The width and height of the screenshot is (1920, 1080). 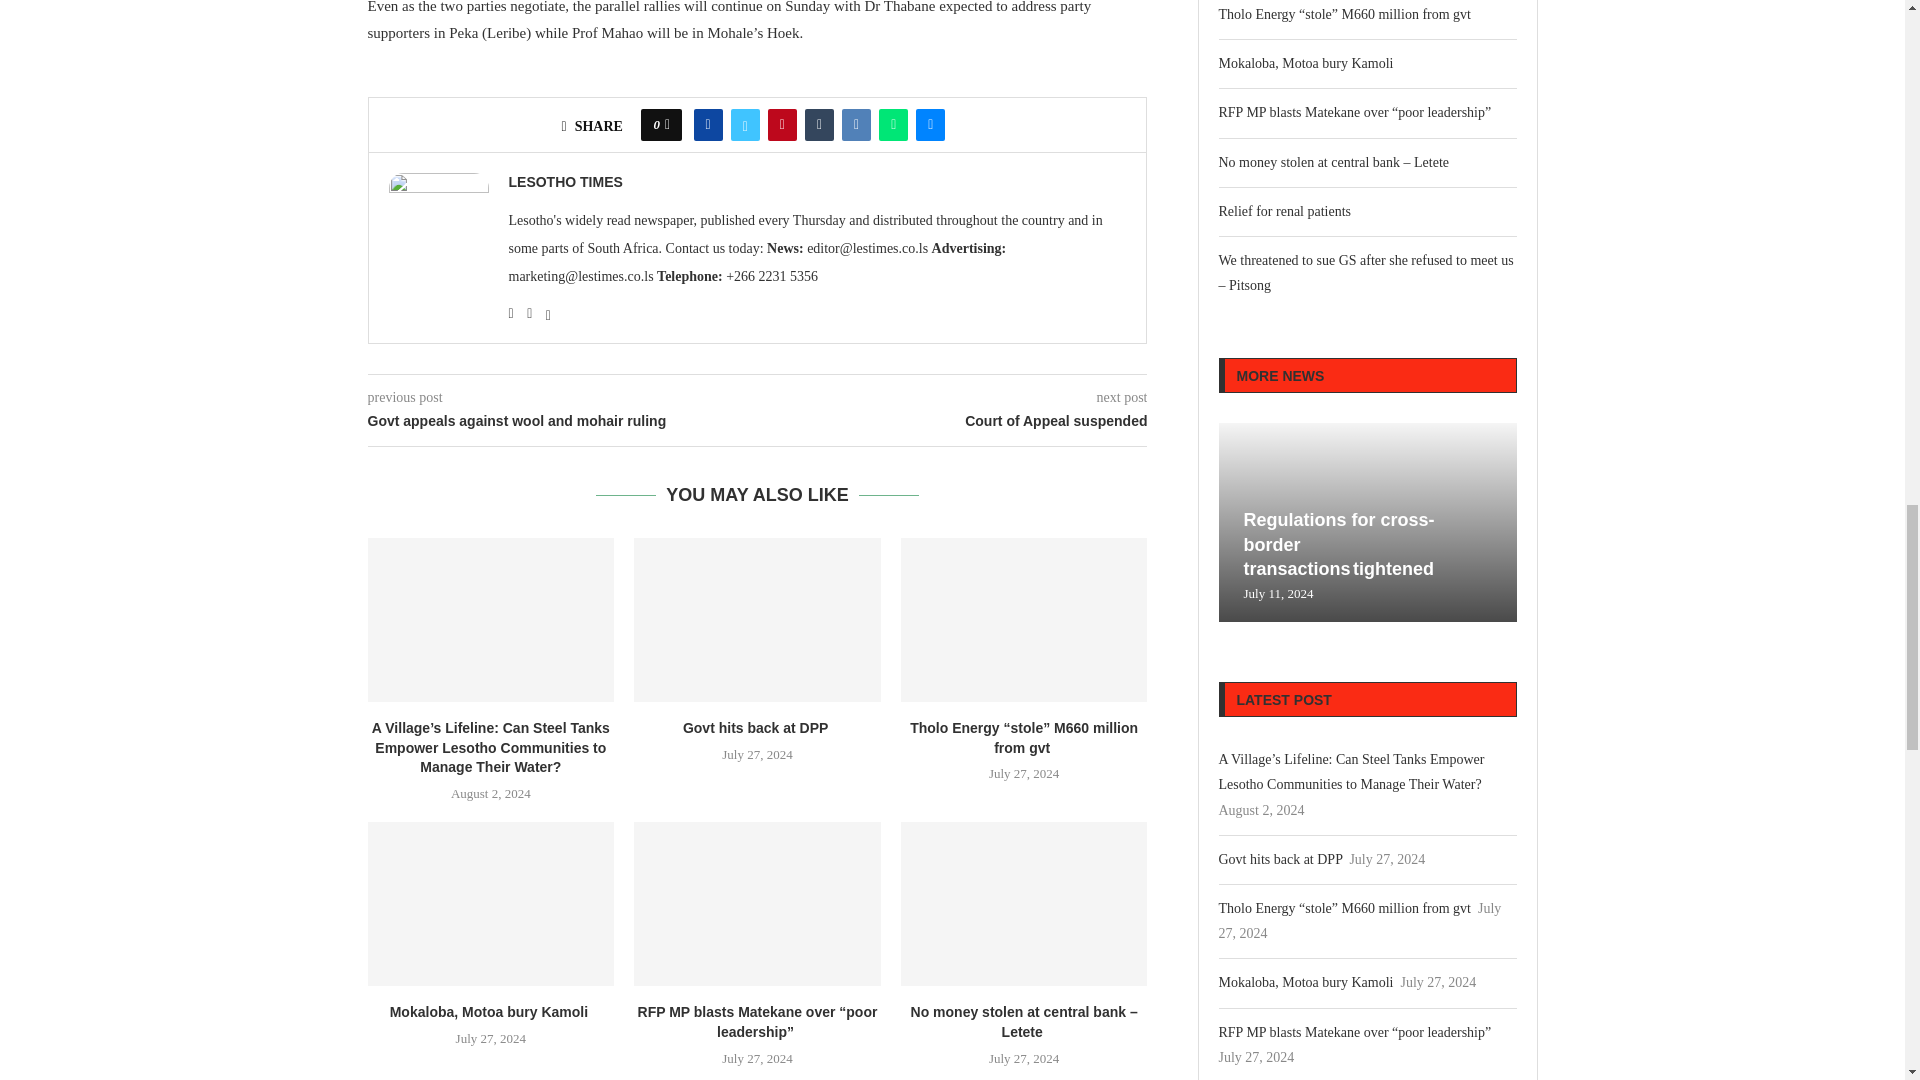 What do you see at coordinates (565, 182) in the screenshot?
I see `Author Lesotho Times` at bounding box center [565, 182].